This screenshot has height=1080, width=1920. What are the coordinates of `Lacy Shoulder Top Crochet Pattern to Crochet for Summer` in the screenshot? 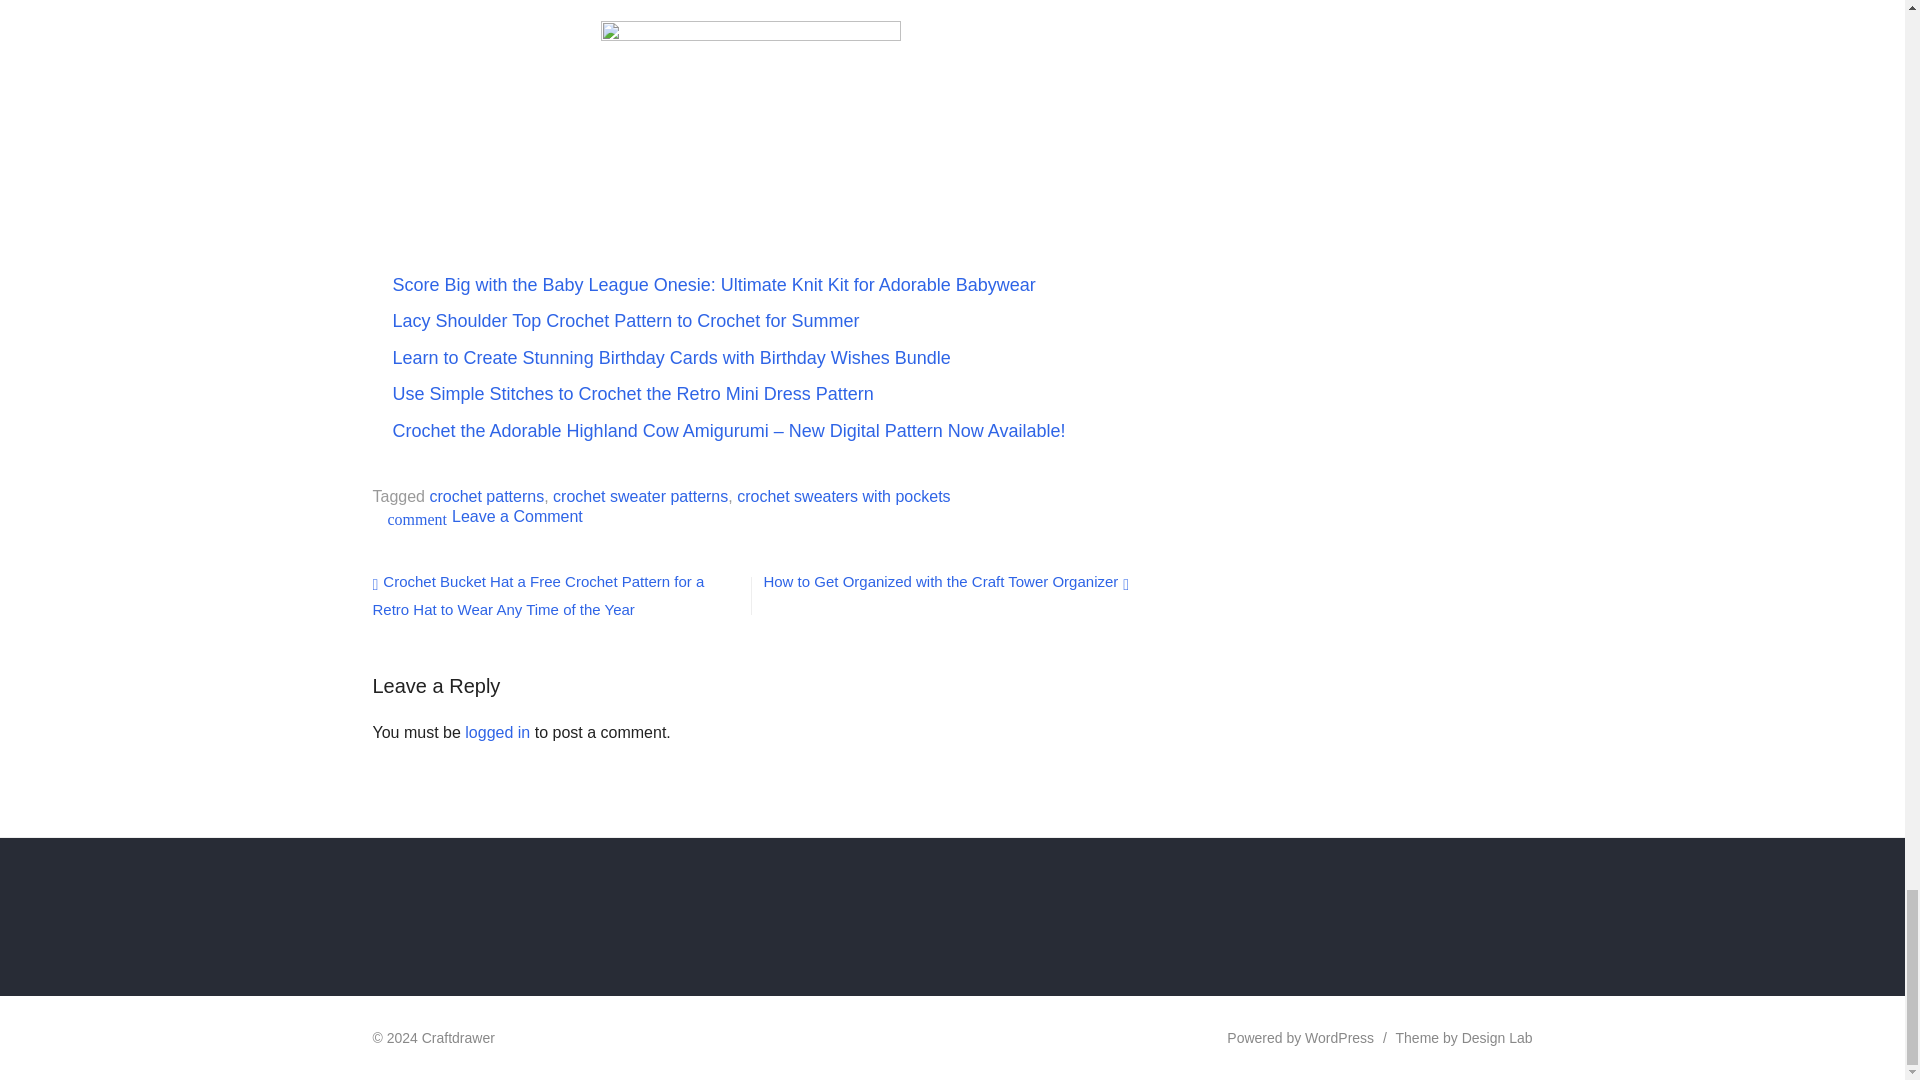 It's located at (624, 320).